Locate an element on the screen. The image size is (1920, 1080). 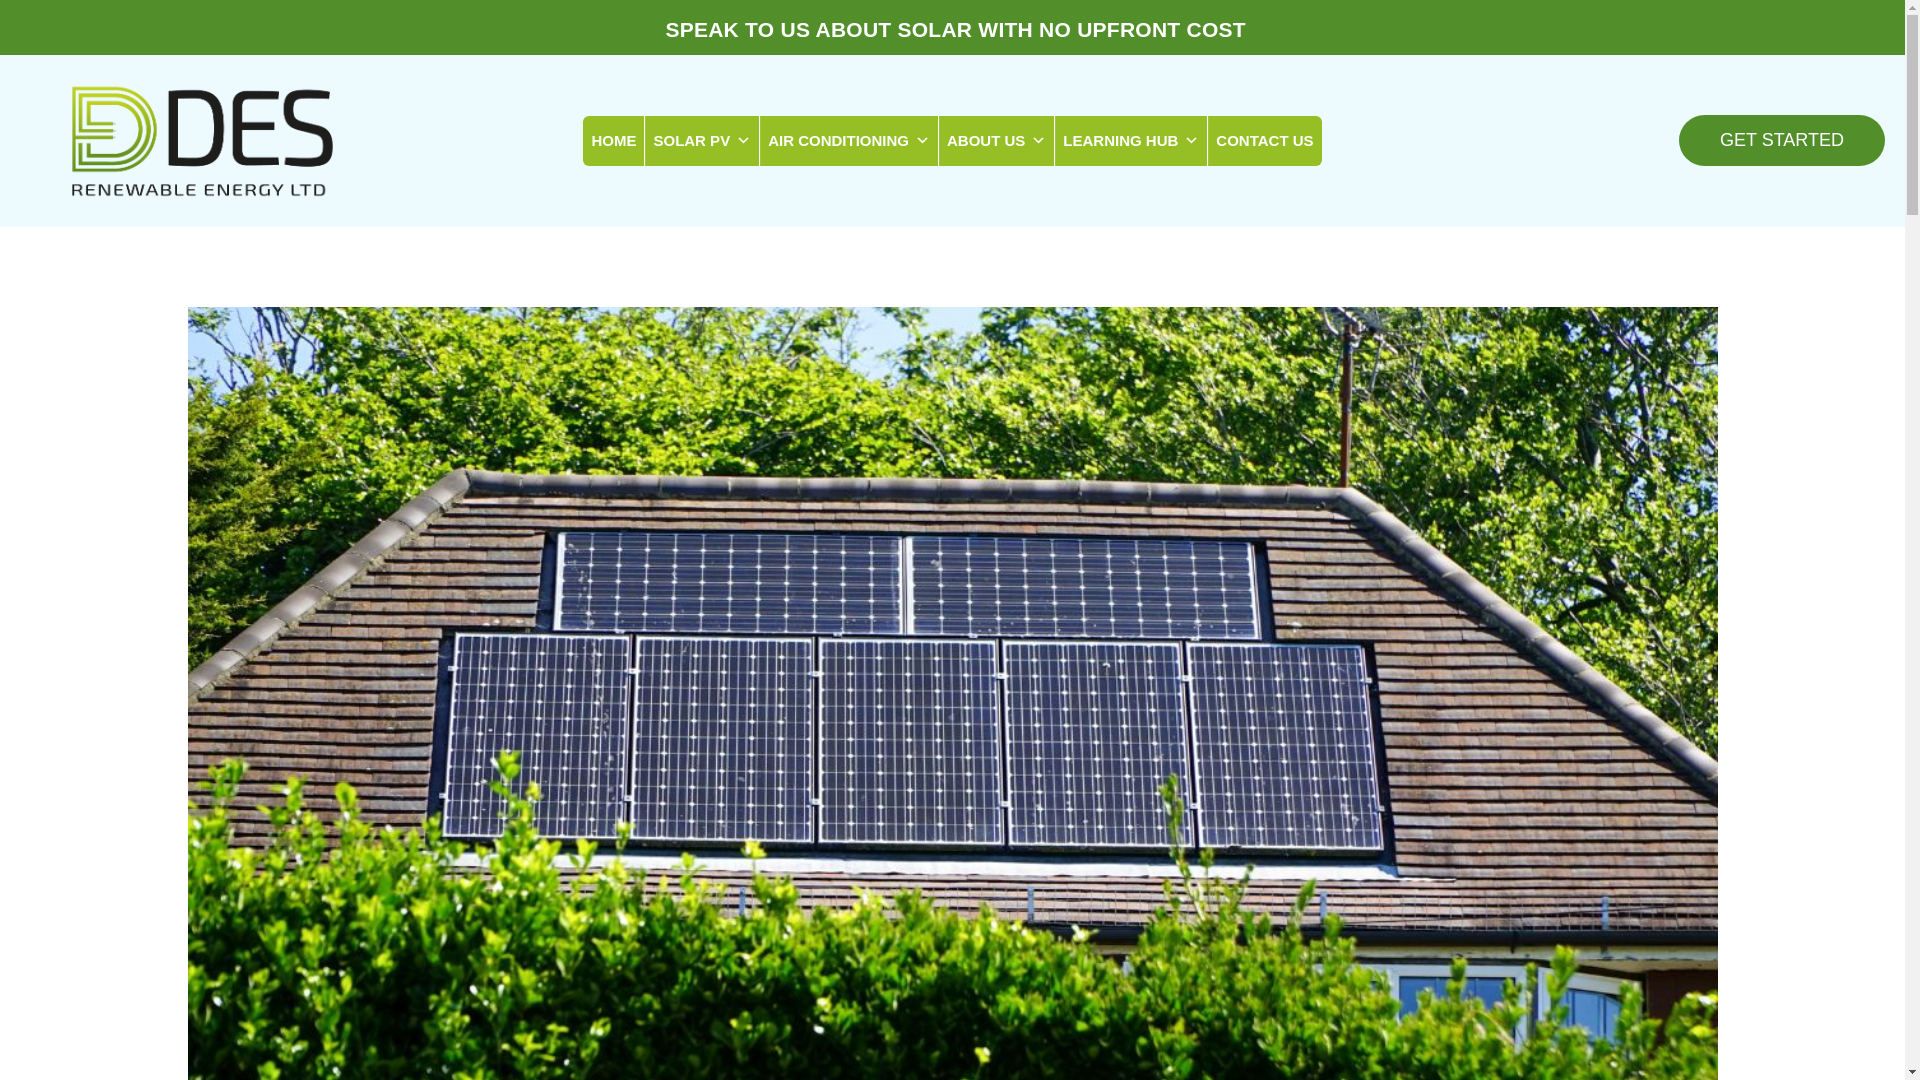
HOME is located at coordinates (613, 140).